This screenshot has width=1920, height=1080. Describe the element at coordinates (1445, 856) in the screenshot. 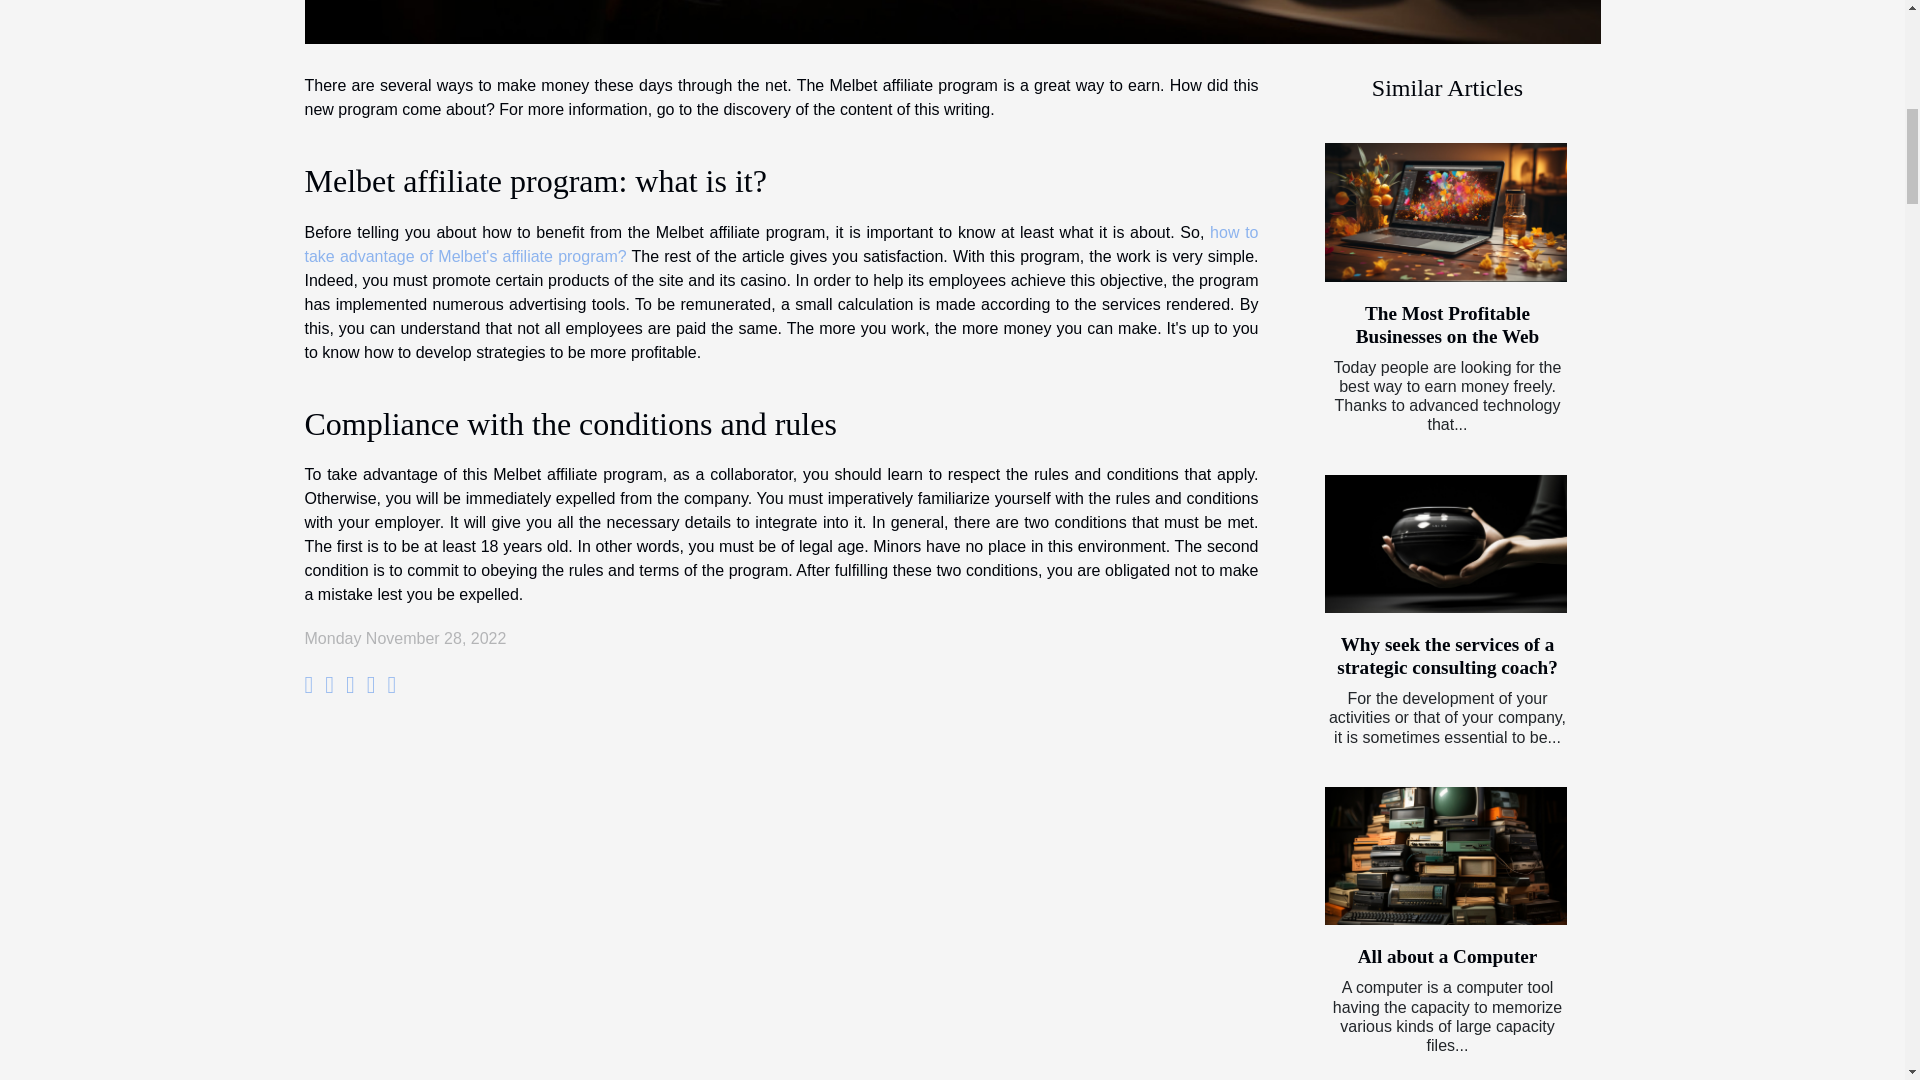

I see `All about a Computer` at that location.